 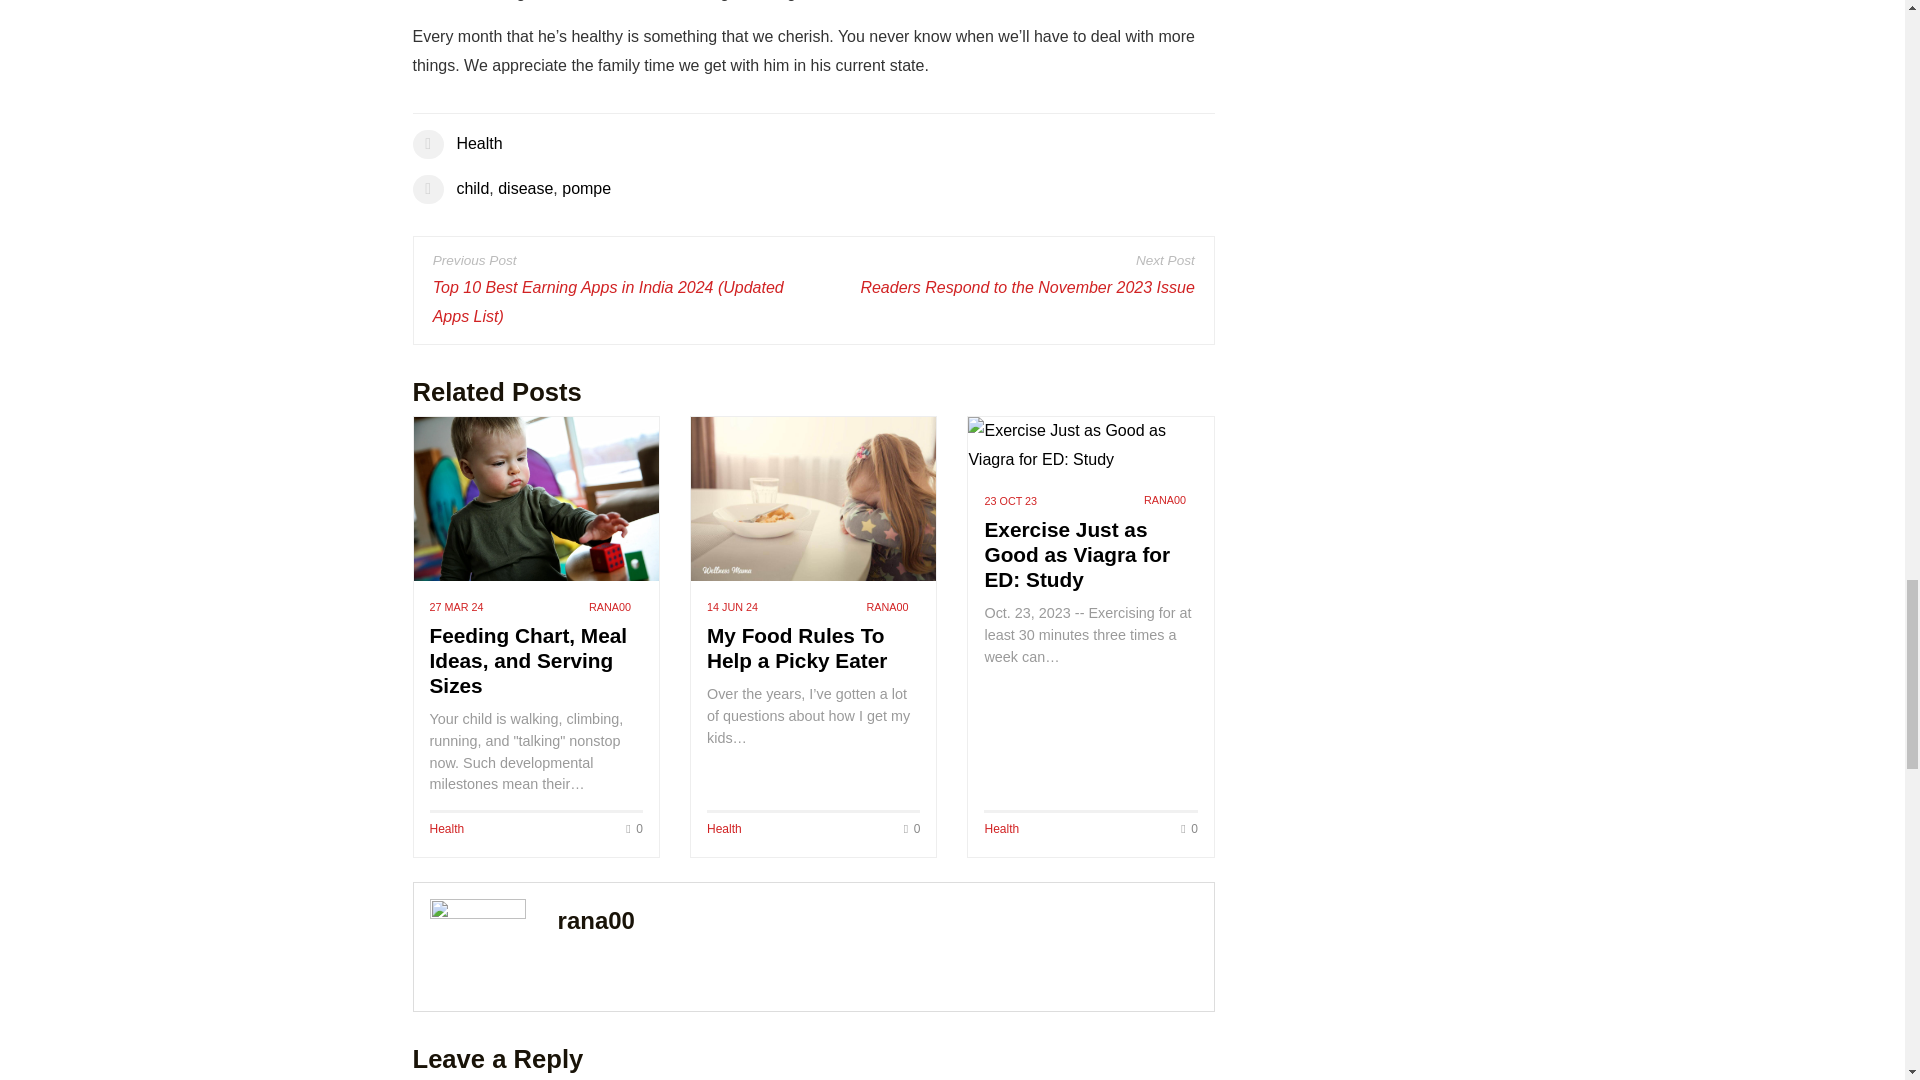 I want to click on Health, so click(x=447, y=828).